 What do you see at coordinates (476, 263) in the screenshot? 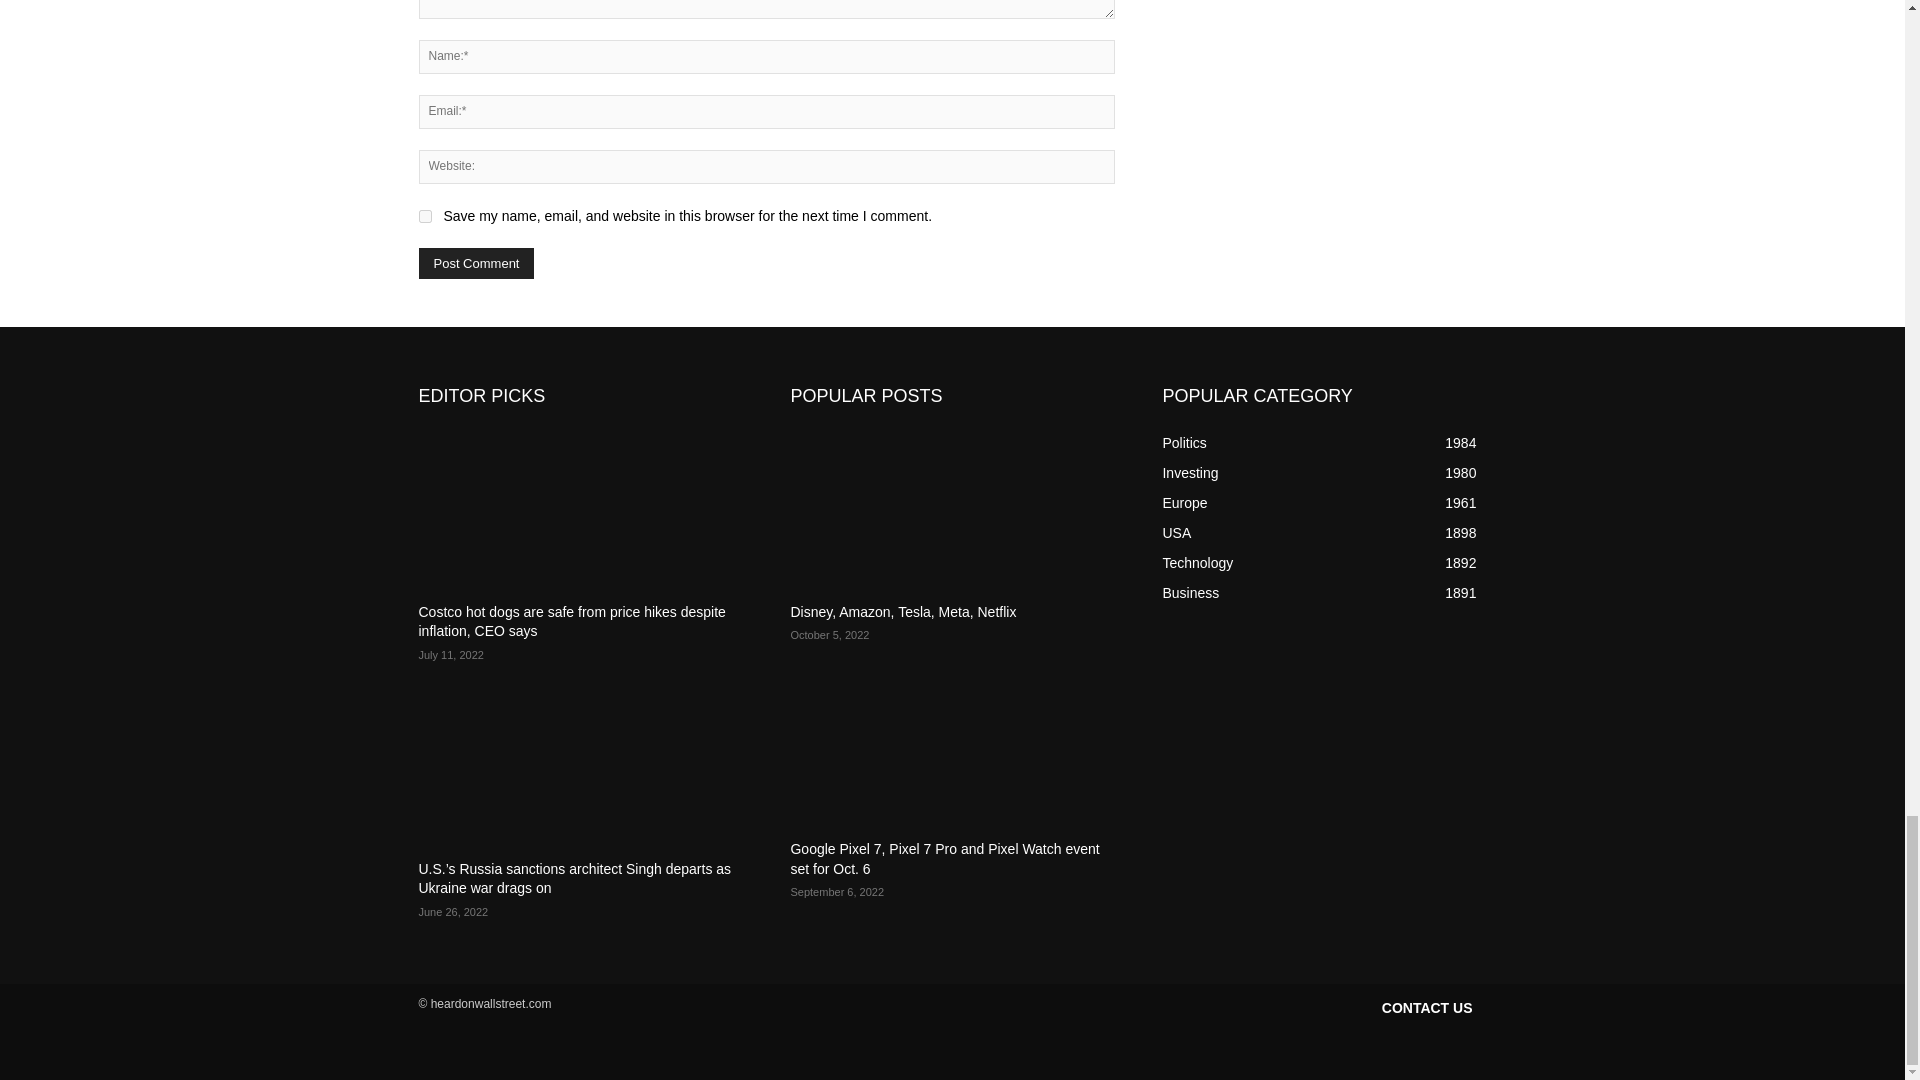
I see `Post Comment` at bounding box center [476, 263].